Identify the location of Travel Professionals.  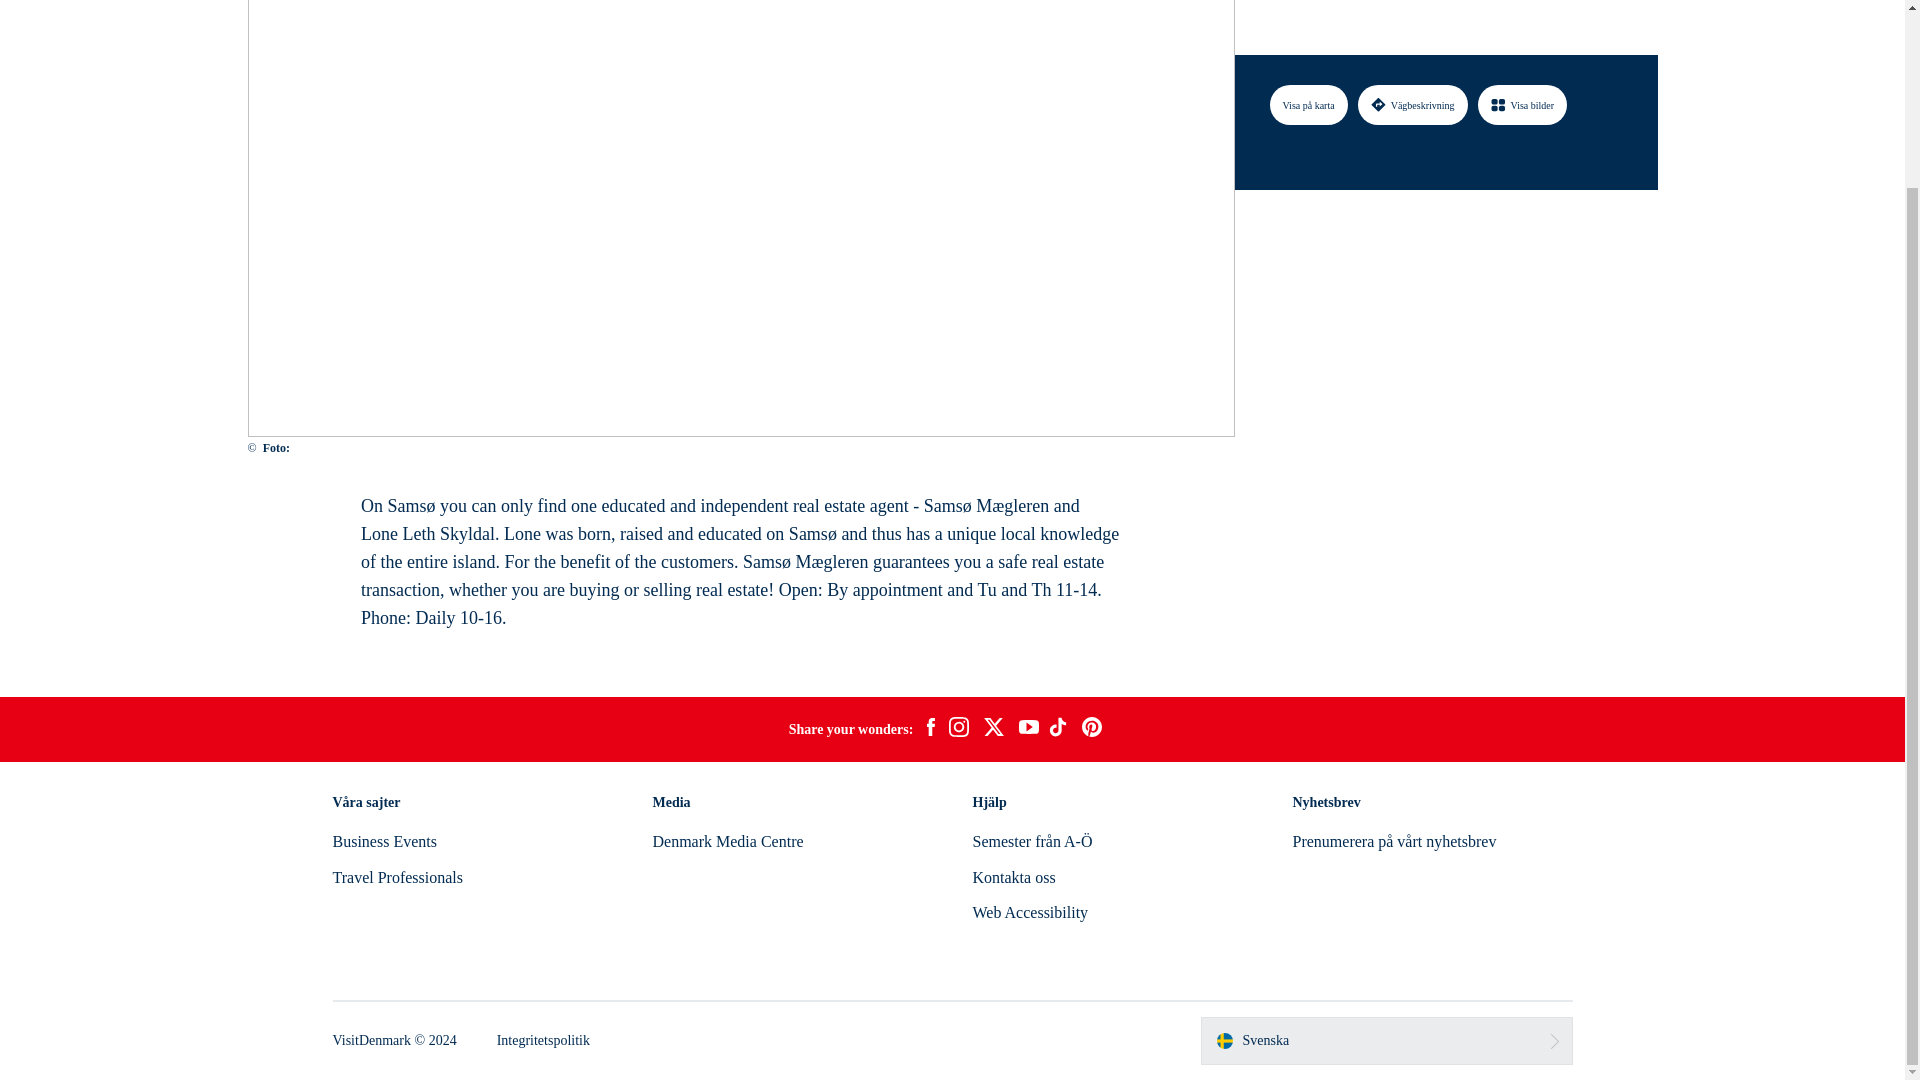
(397, 877).